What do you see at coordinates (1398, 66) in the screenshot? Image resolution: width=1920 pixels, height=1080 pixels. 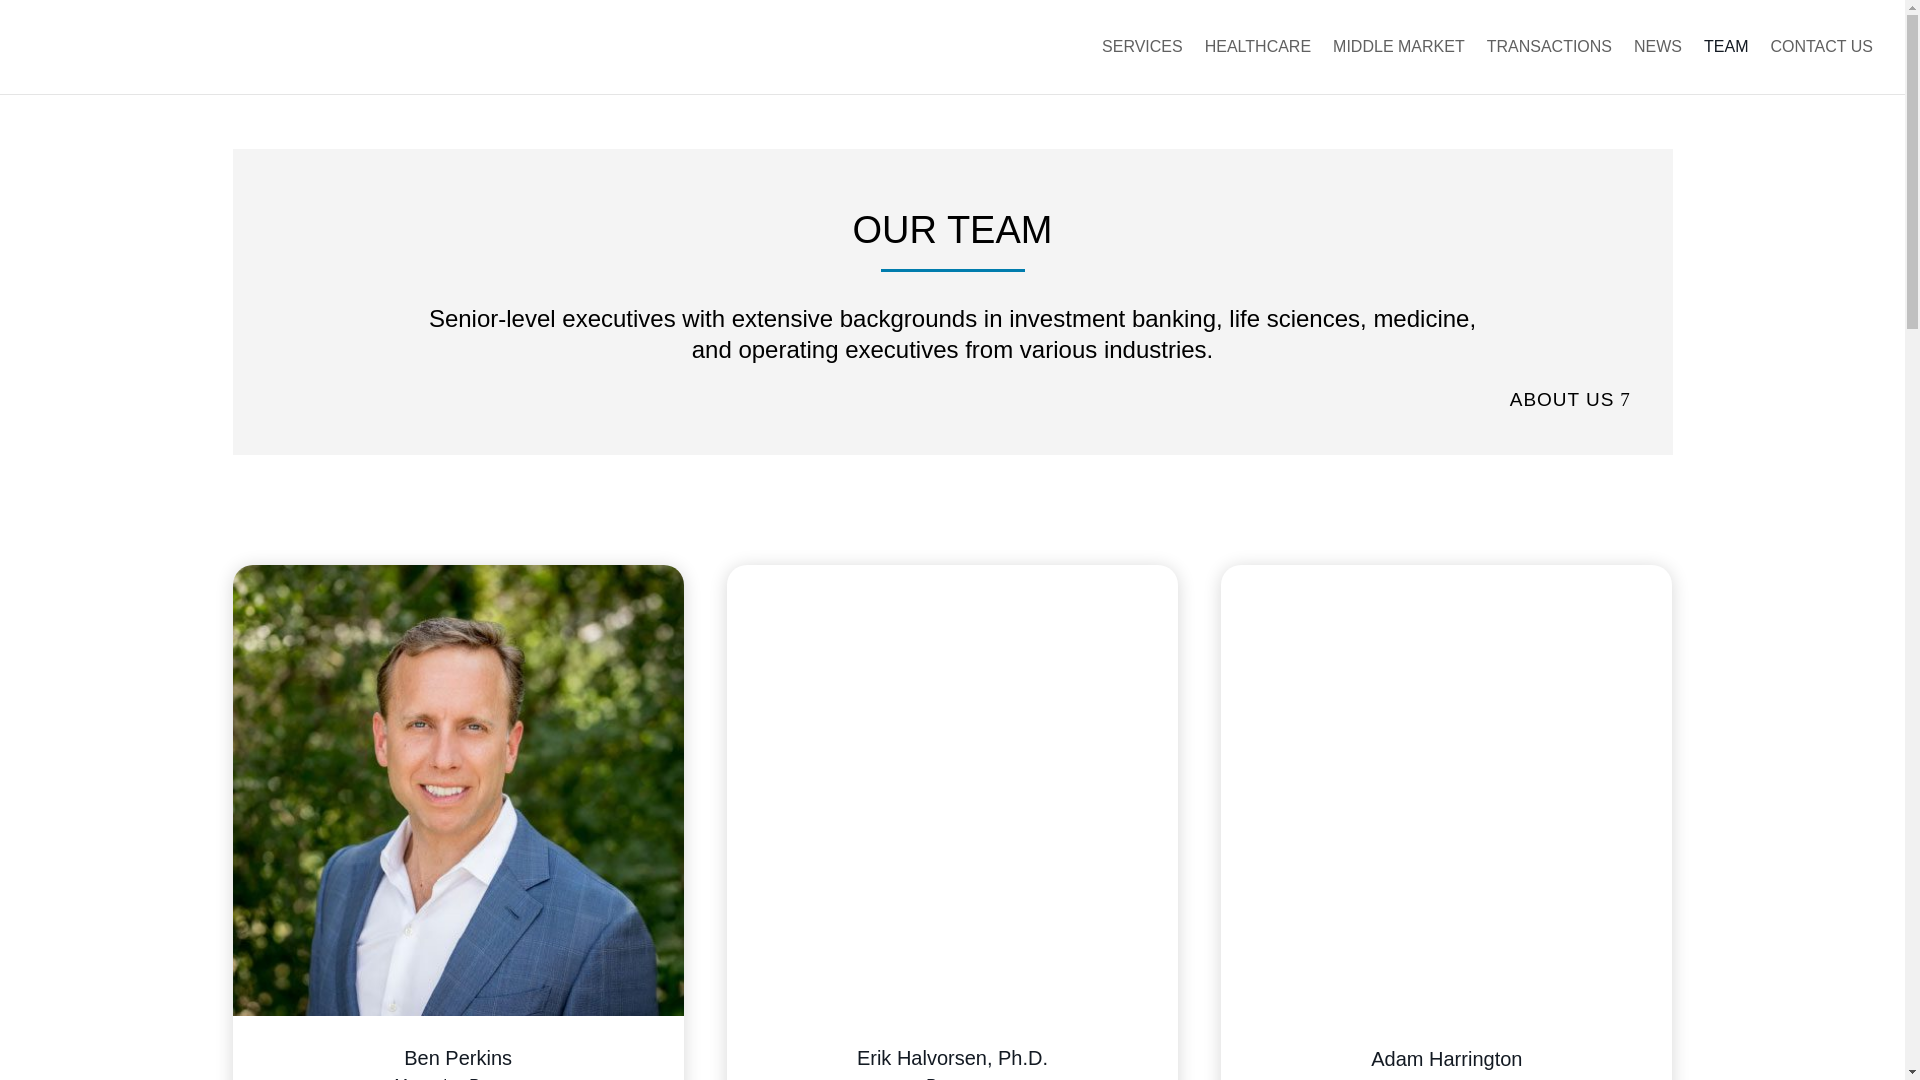 I see `MIDDLE MARKET` at bounding box center [1398, 66].